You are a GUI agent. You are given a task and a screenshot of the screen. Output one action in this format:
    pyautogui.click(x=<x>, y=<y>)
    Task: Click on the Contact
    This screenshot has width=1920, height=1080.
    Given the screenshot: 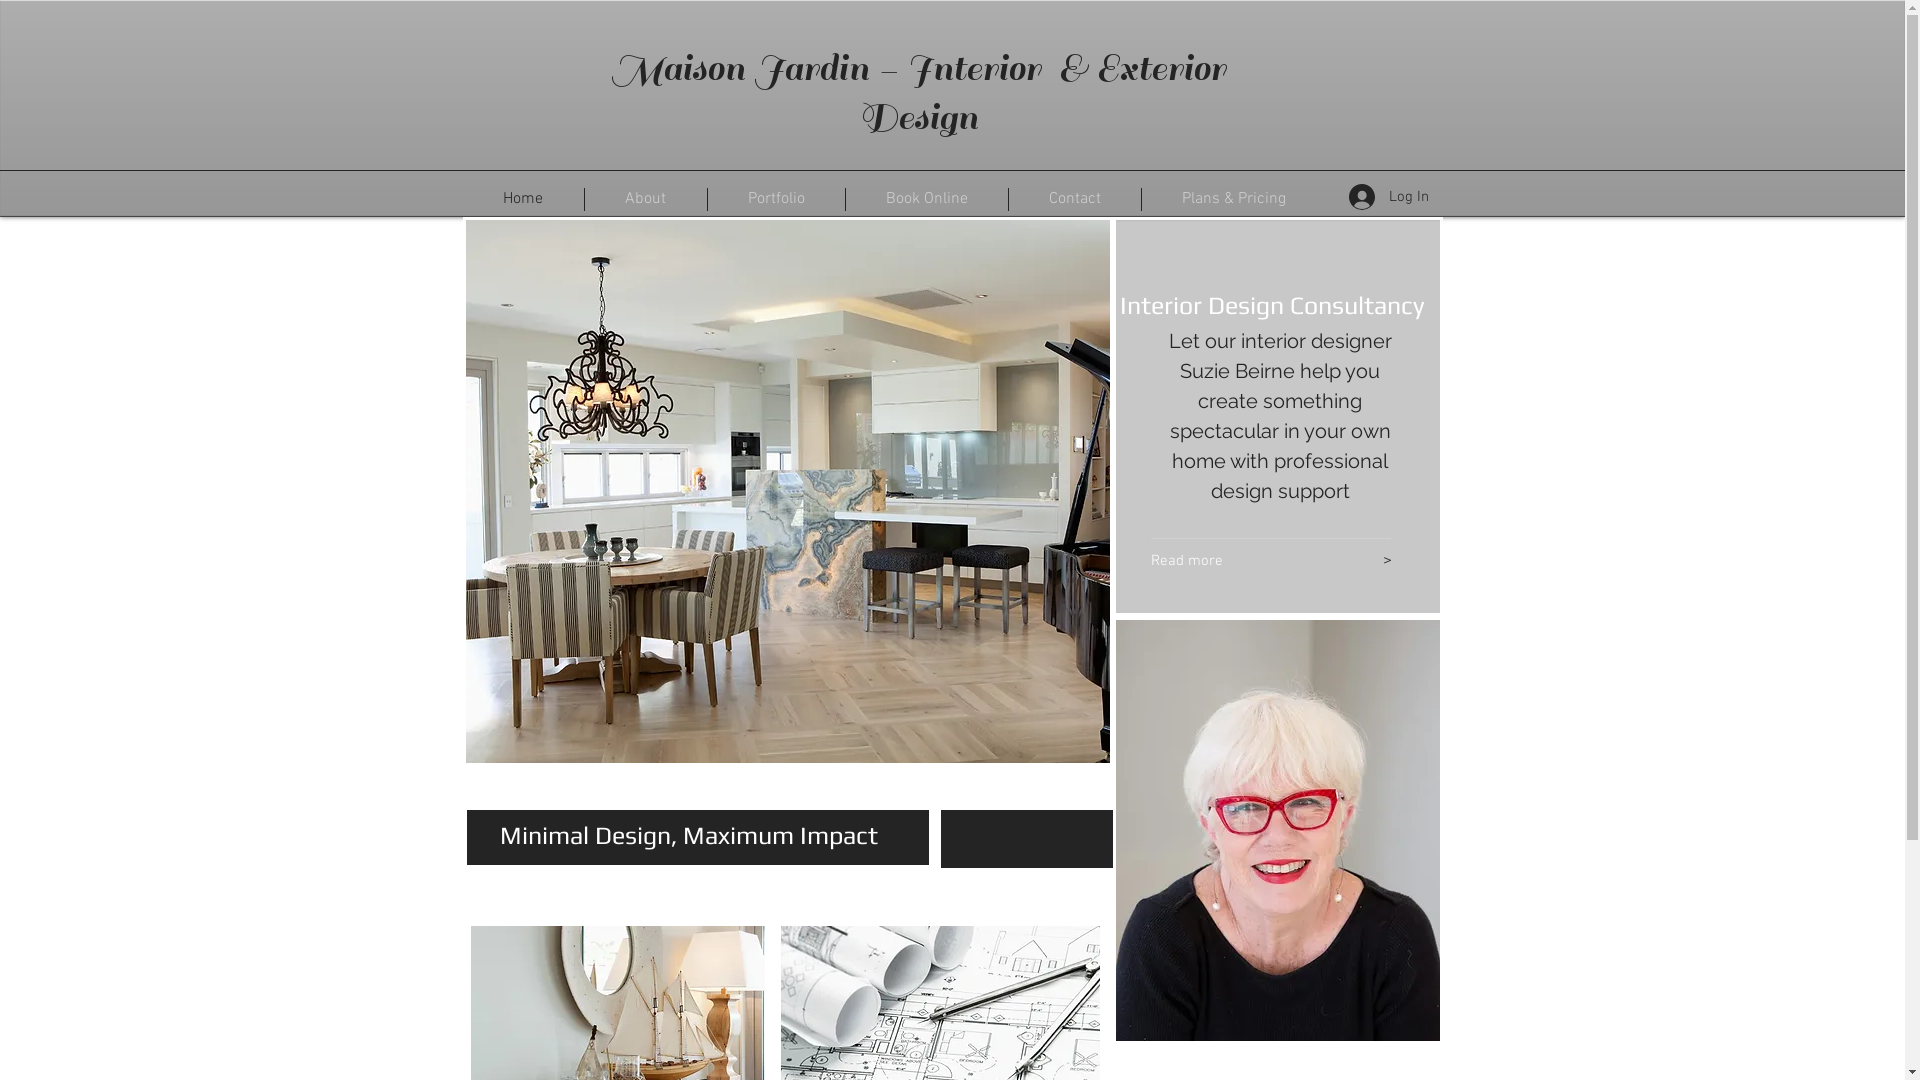 What is the action you would take?
    pyautogui.click(x=1074, y=200)
    